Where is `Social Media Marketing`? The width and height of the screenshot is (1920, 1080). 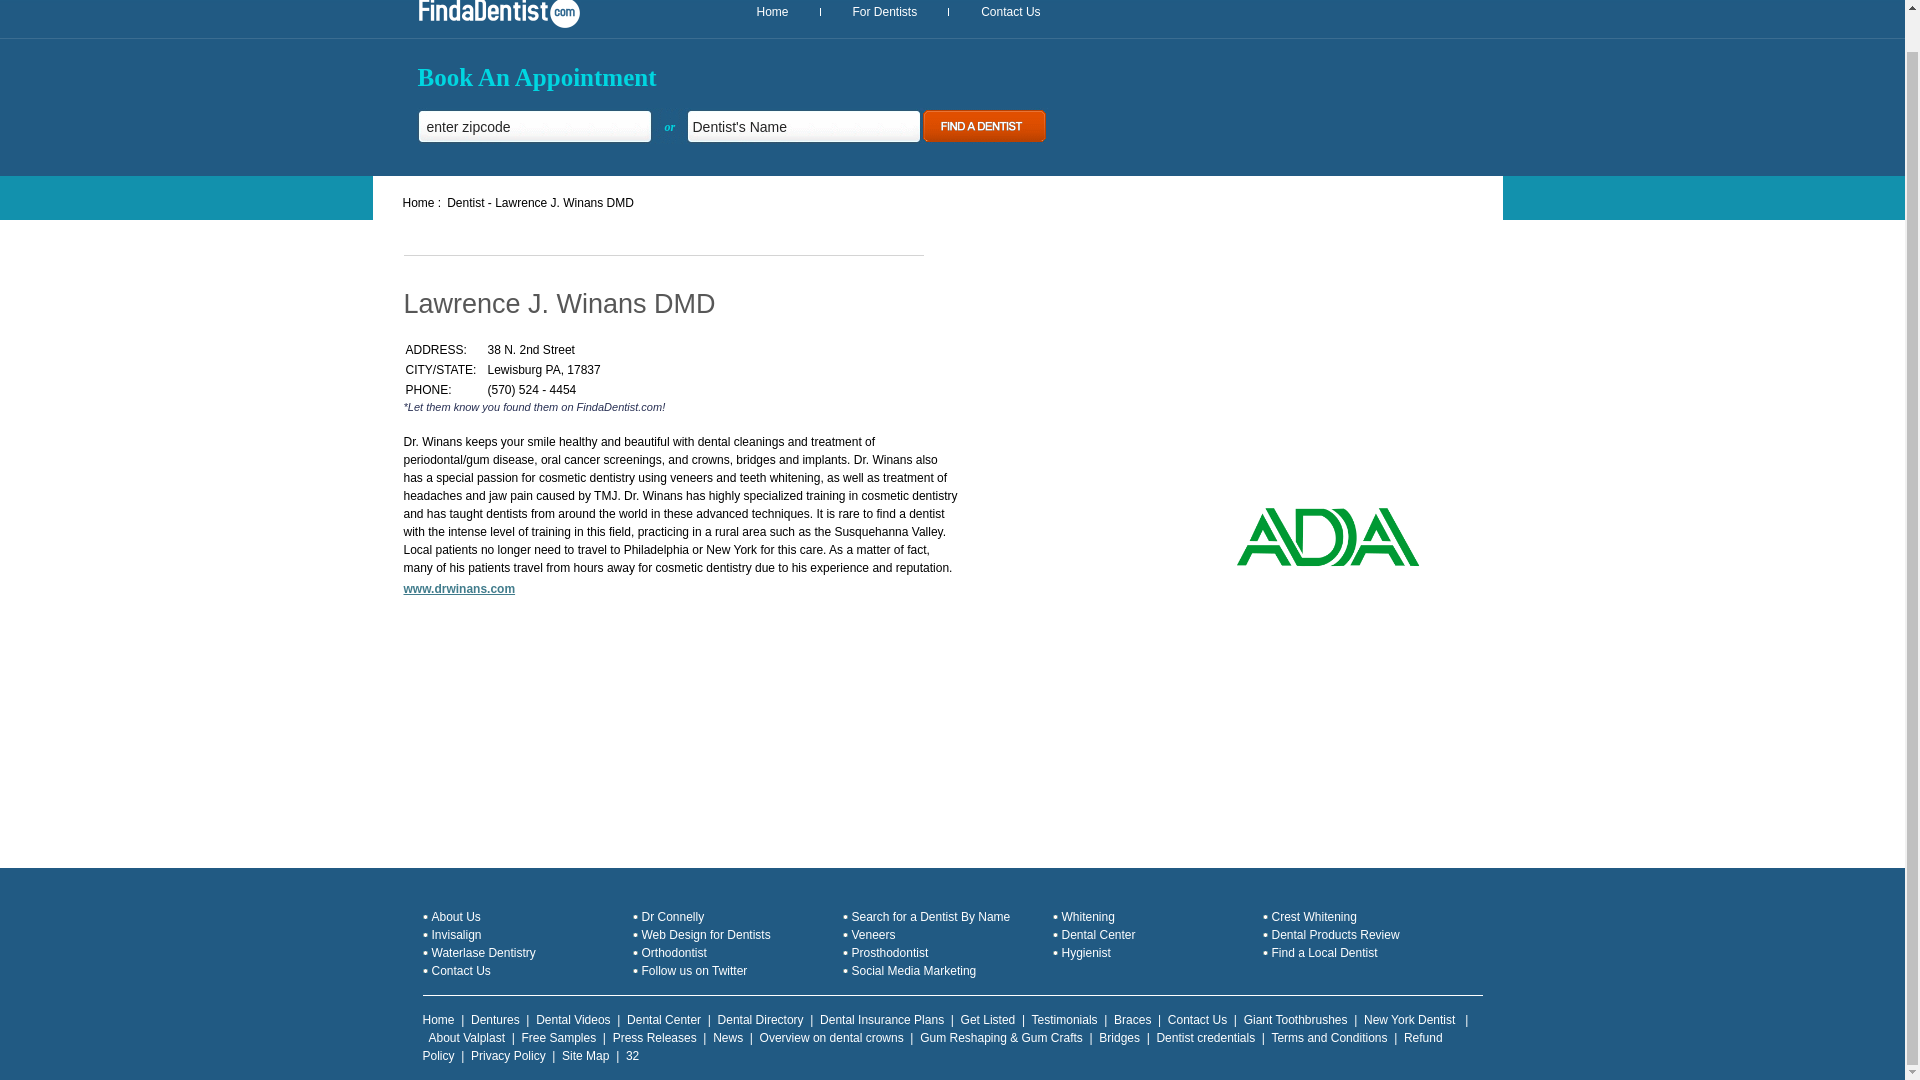
Social Media Marketing is located at coordinates (914, 971).